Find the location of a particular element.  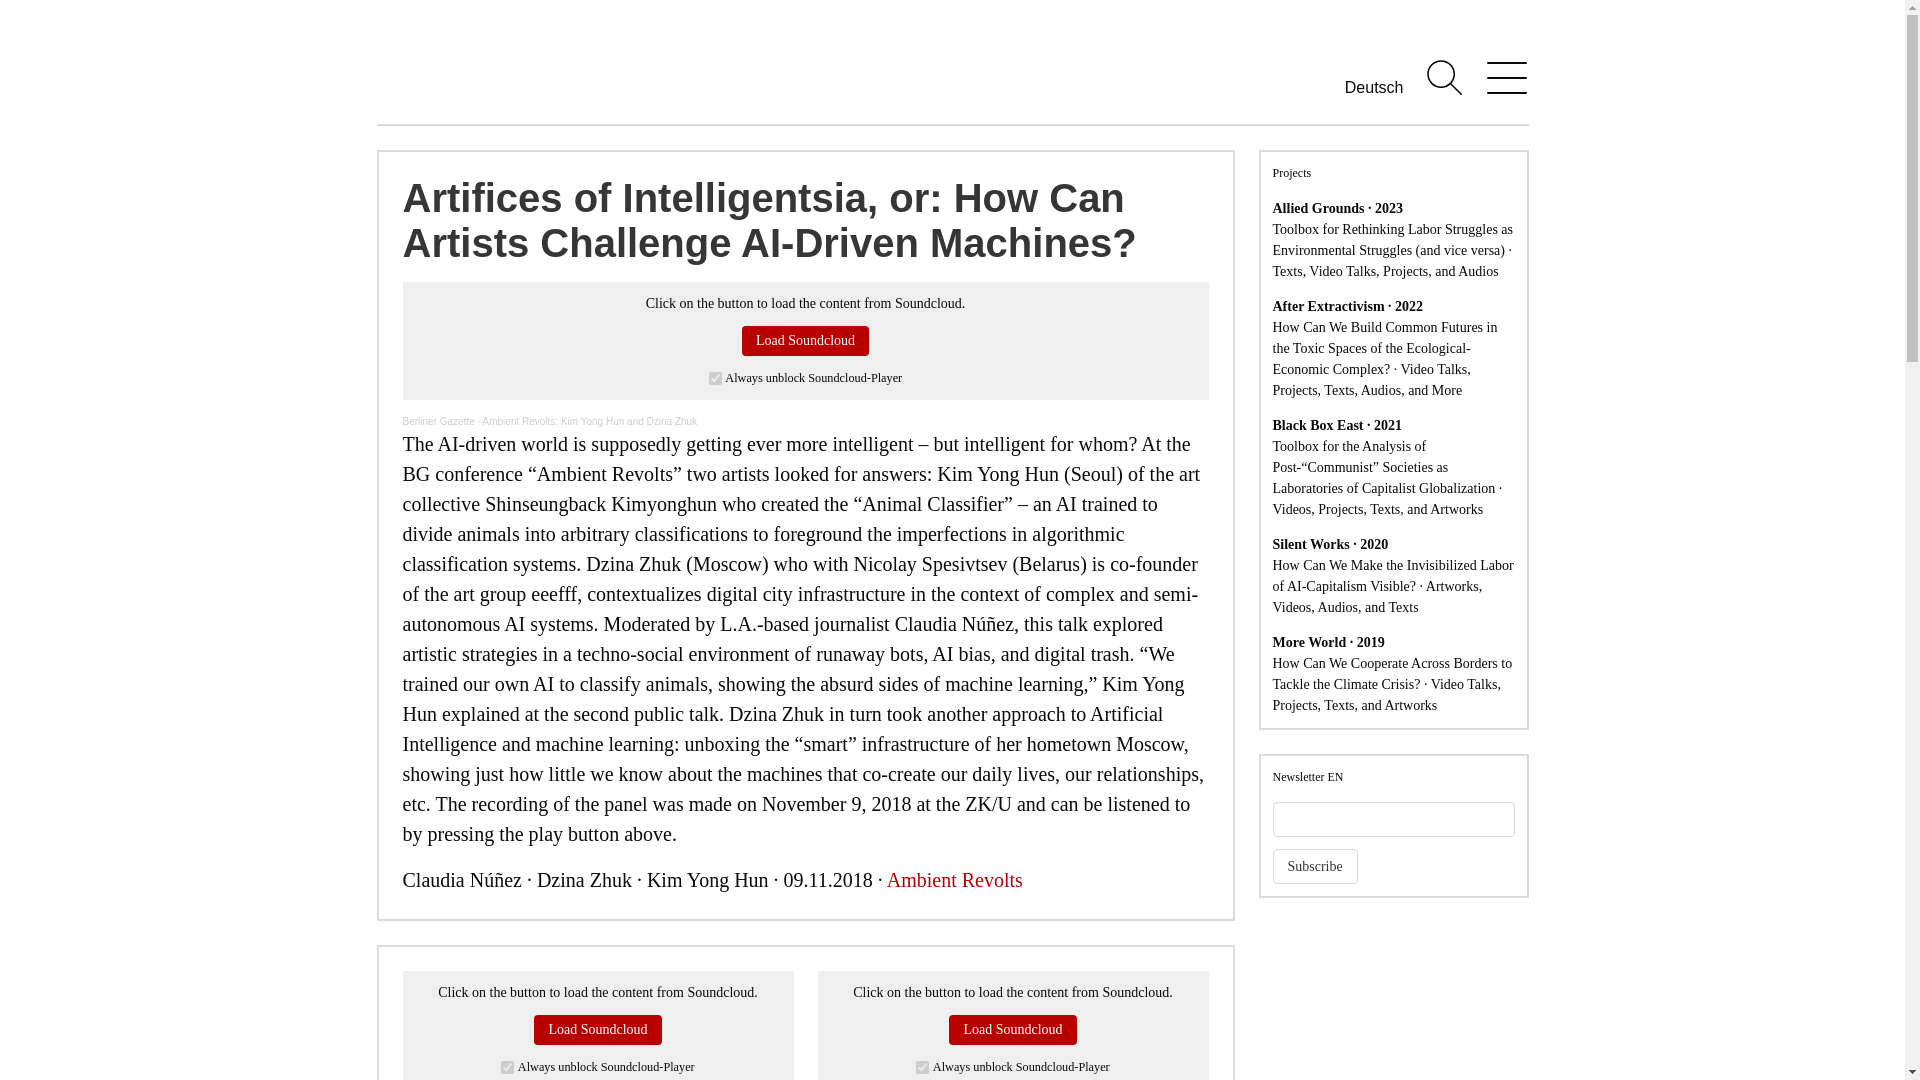

Ambient Revolts: Kim Yong Hun and Dzina Zhuk is located at coordinates (590, 420).